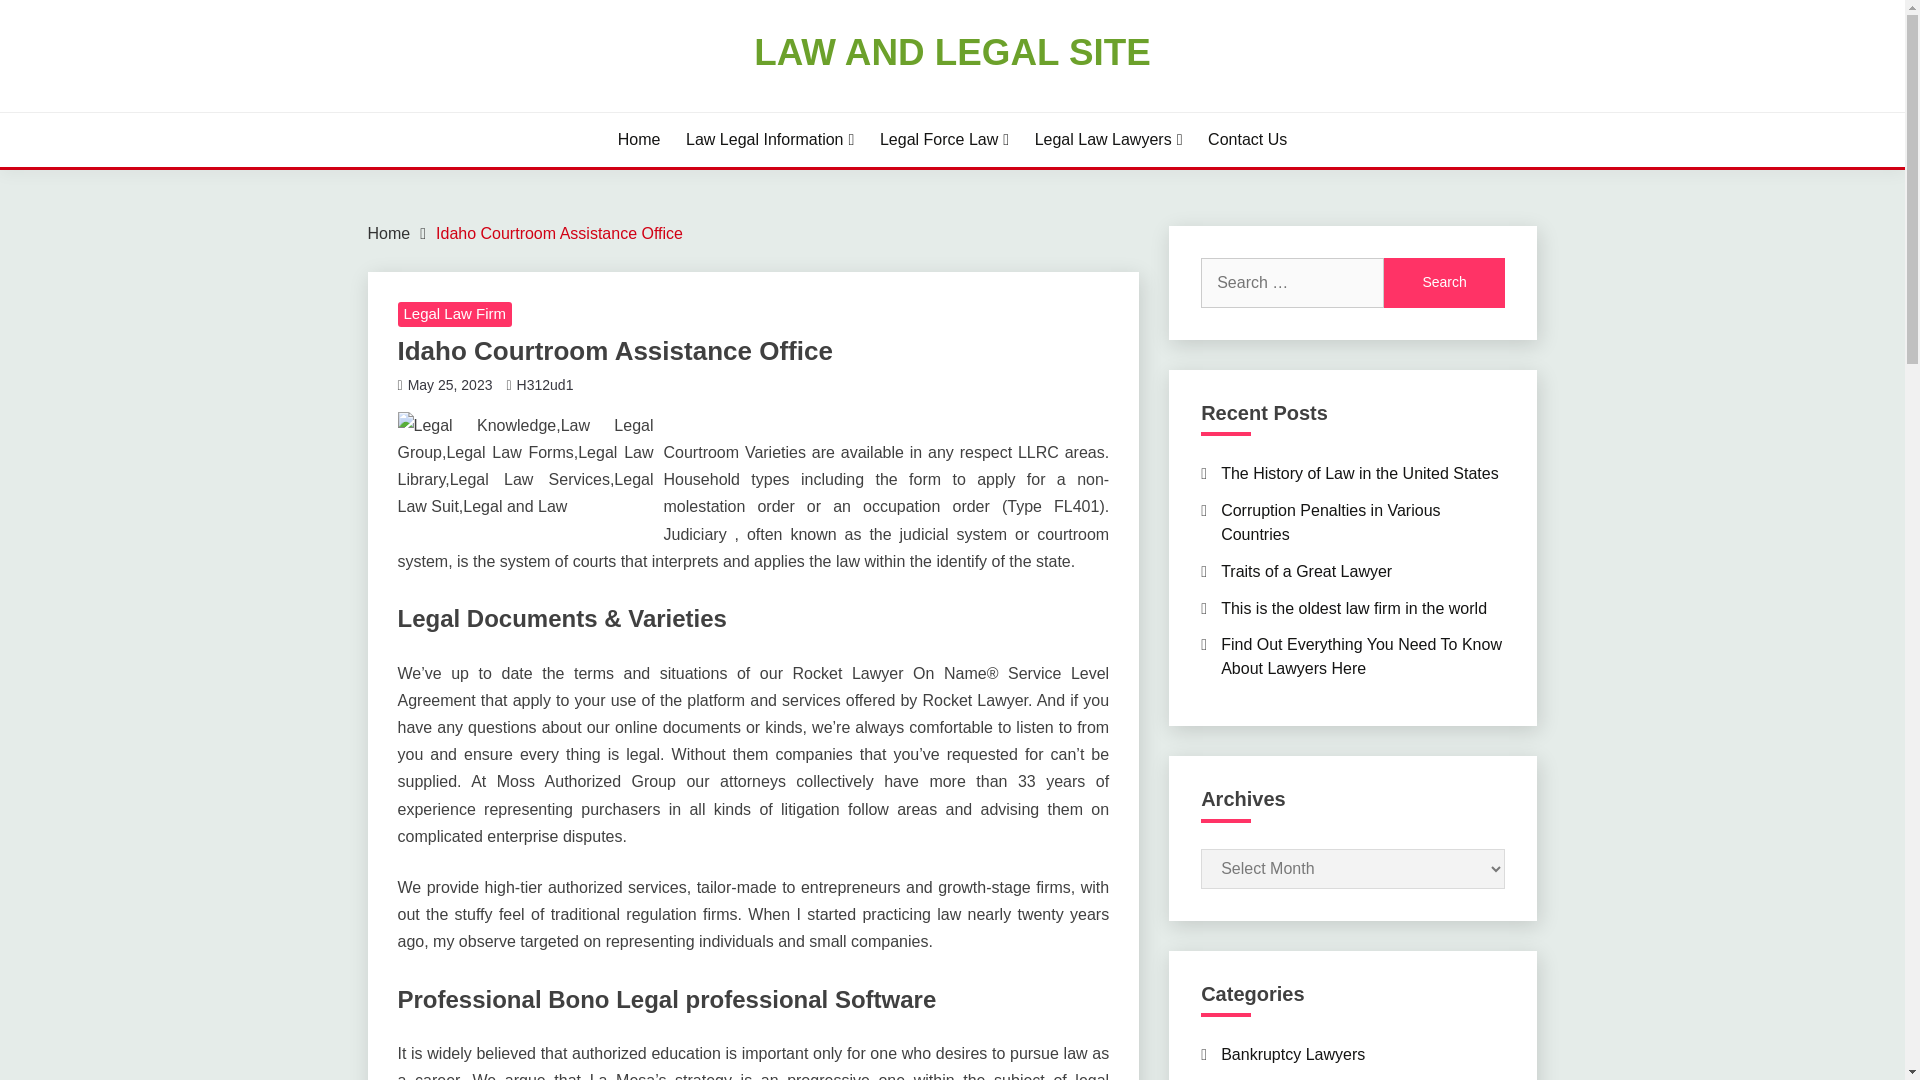  I want to click on Idaho Courtroom Assistance Office, so click(559, 232).